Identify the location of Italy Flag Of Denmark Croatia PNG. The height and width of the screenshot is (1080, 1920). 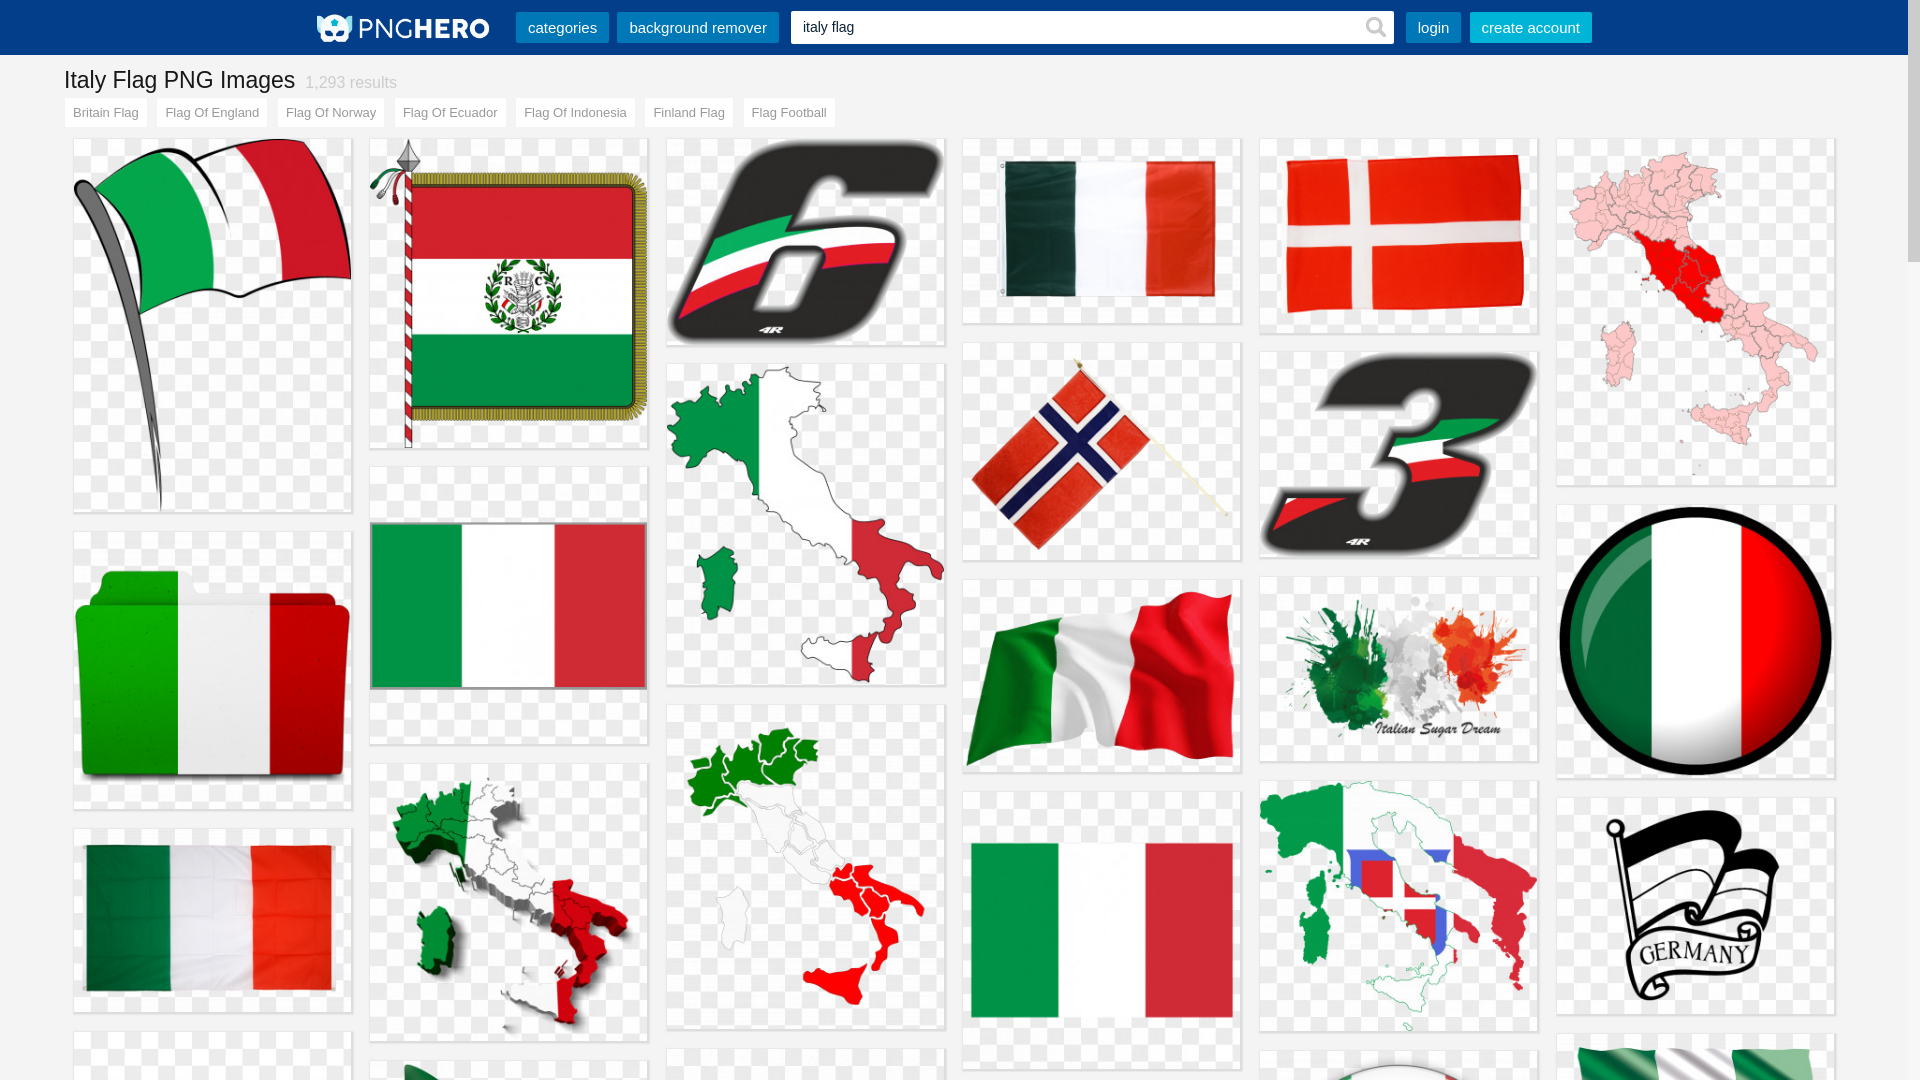
(1398, 236).